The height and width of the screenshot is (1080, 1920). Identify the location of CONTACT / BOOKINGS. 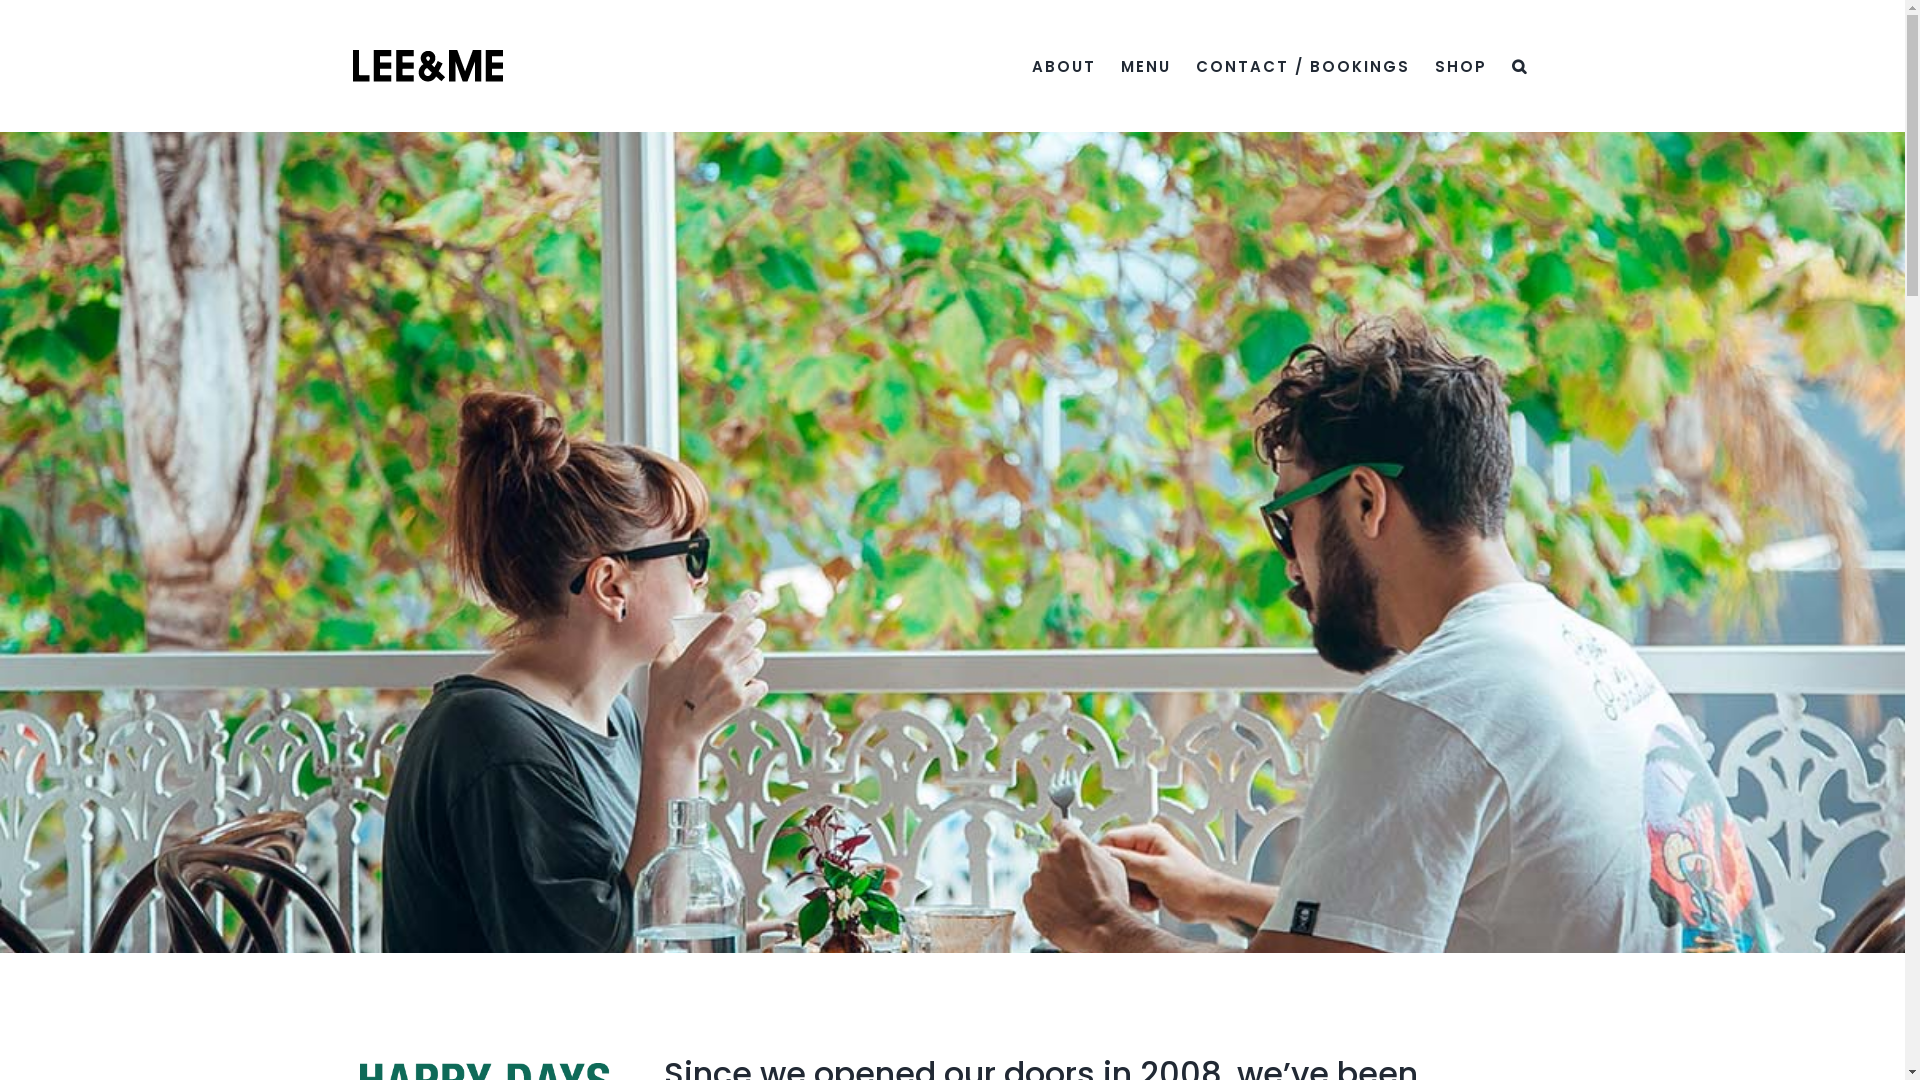
(1303, 66).